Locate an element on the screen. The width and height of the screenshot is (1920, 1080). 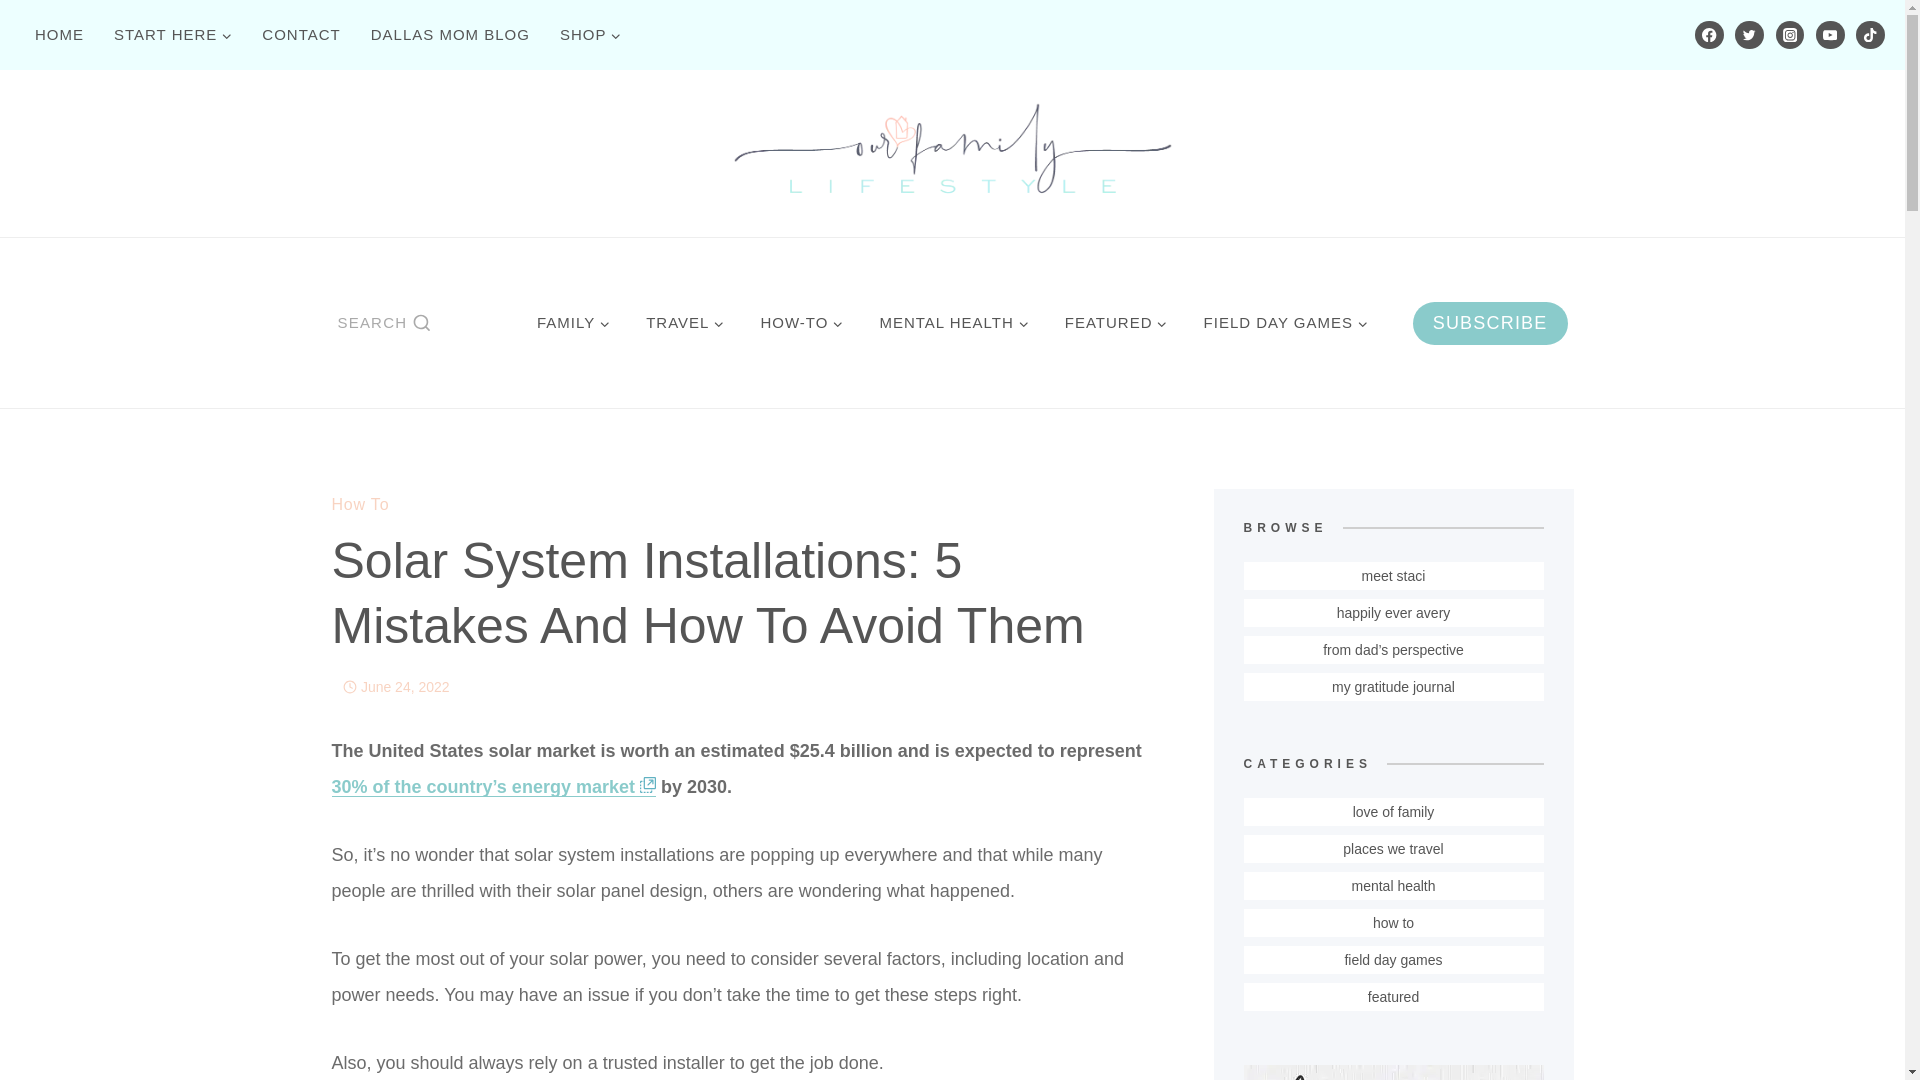
HOME is located at coordinates (59, 34).